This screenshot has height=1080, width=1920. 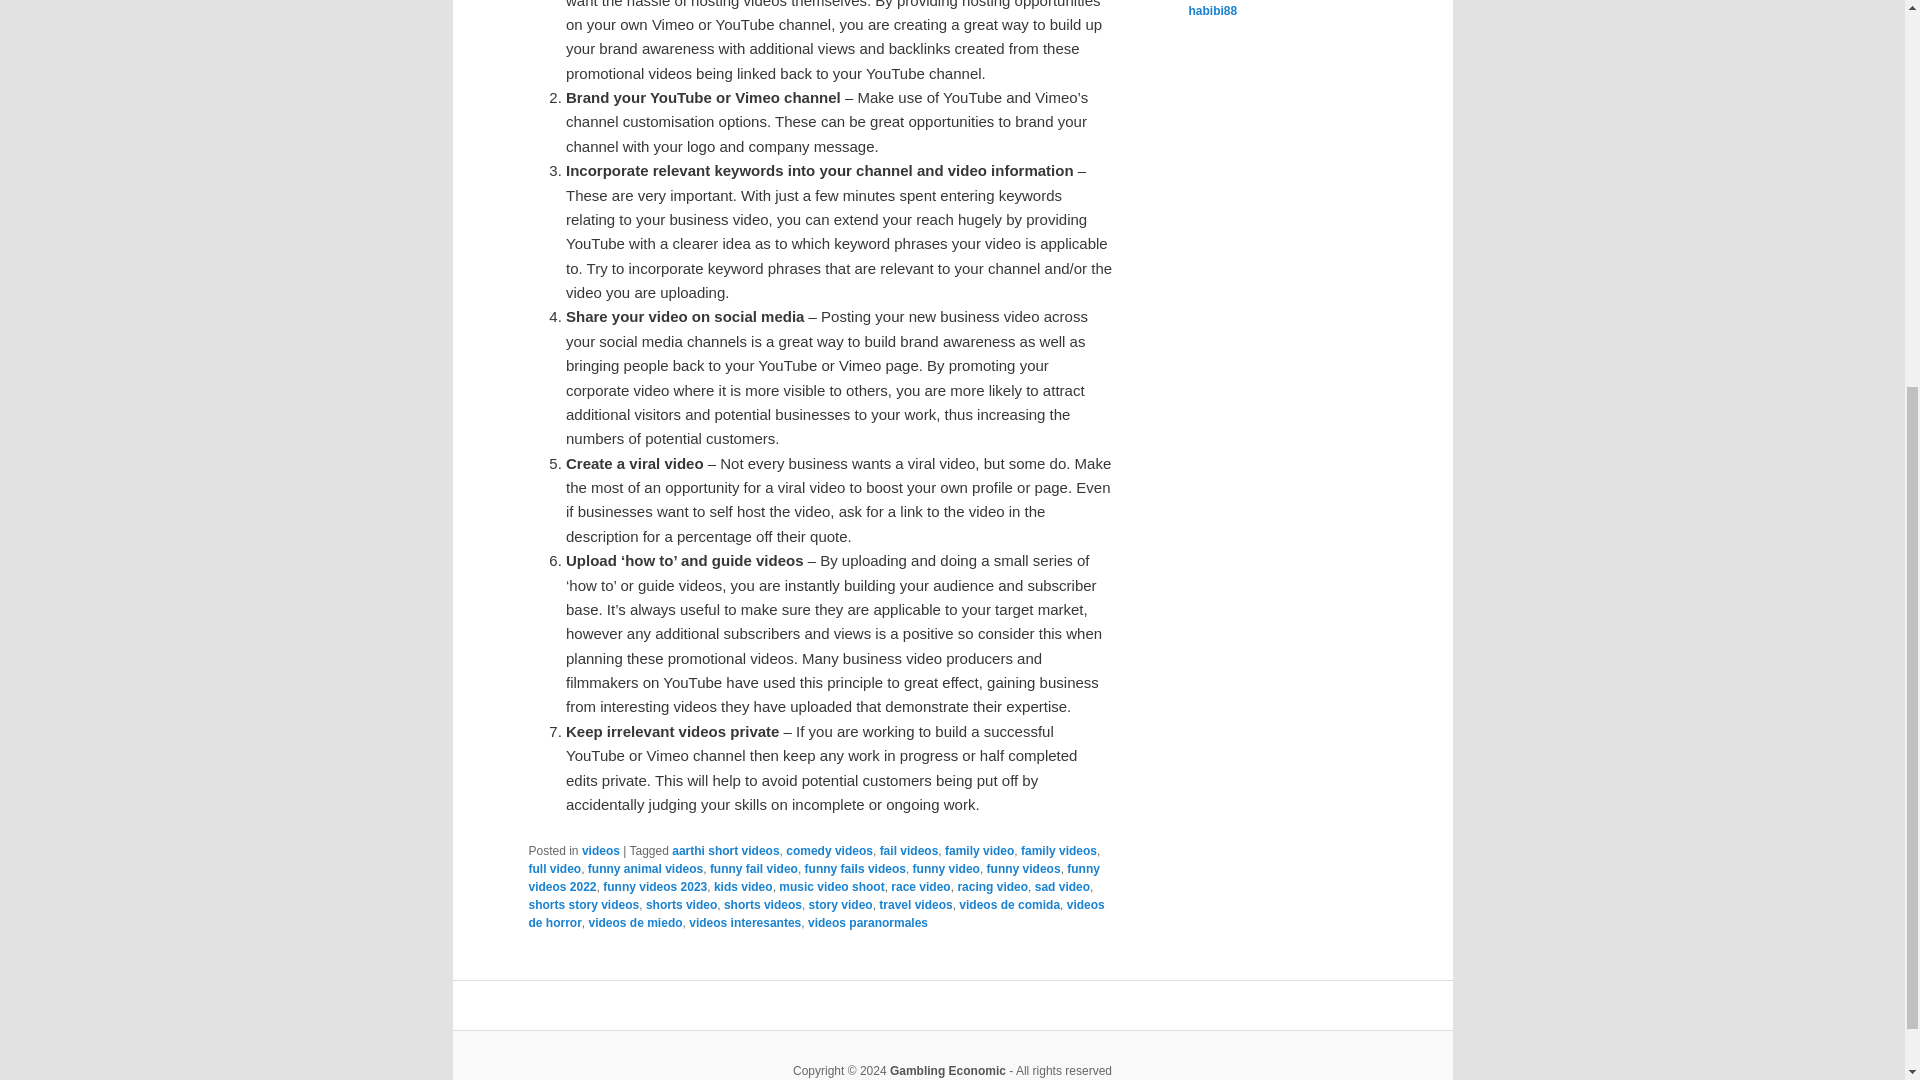 What do you see at coordinates (992, 887) in the screenshot?
I see `racing video` at bounding box center [992, 887].